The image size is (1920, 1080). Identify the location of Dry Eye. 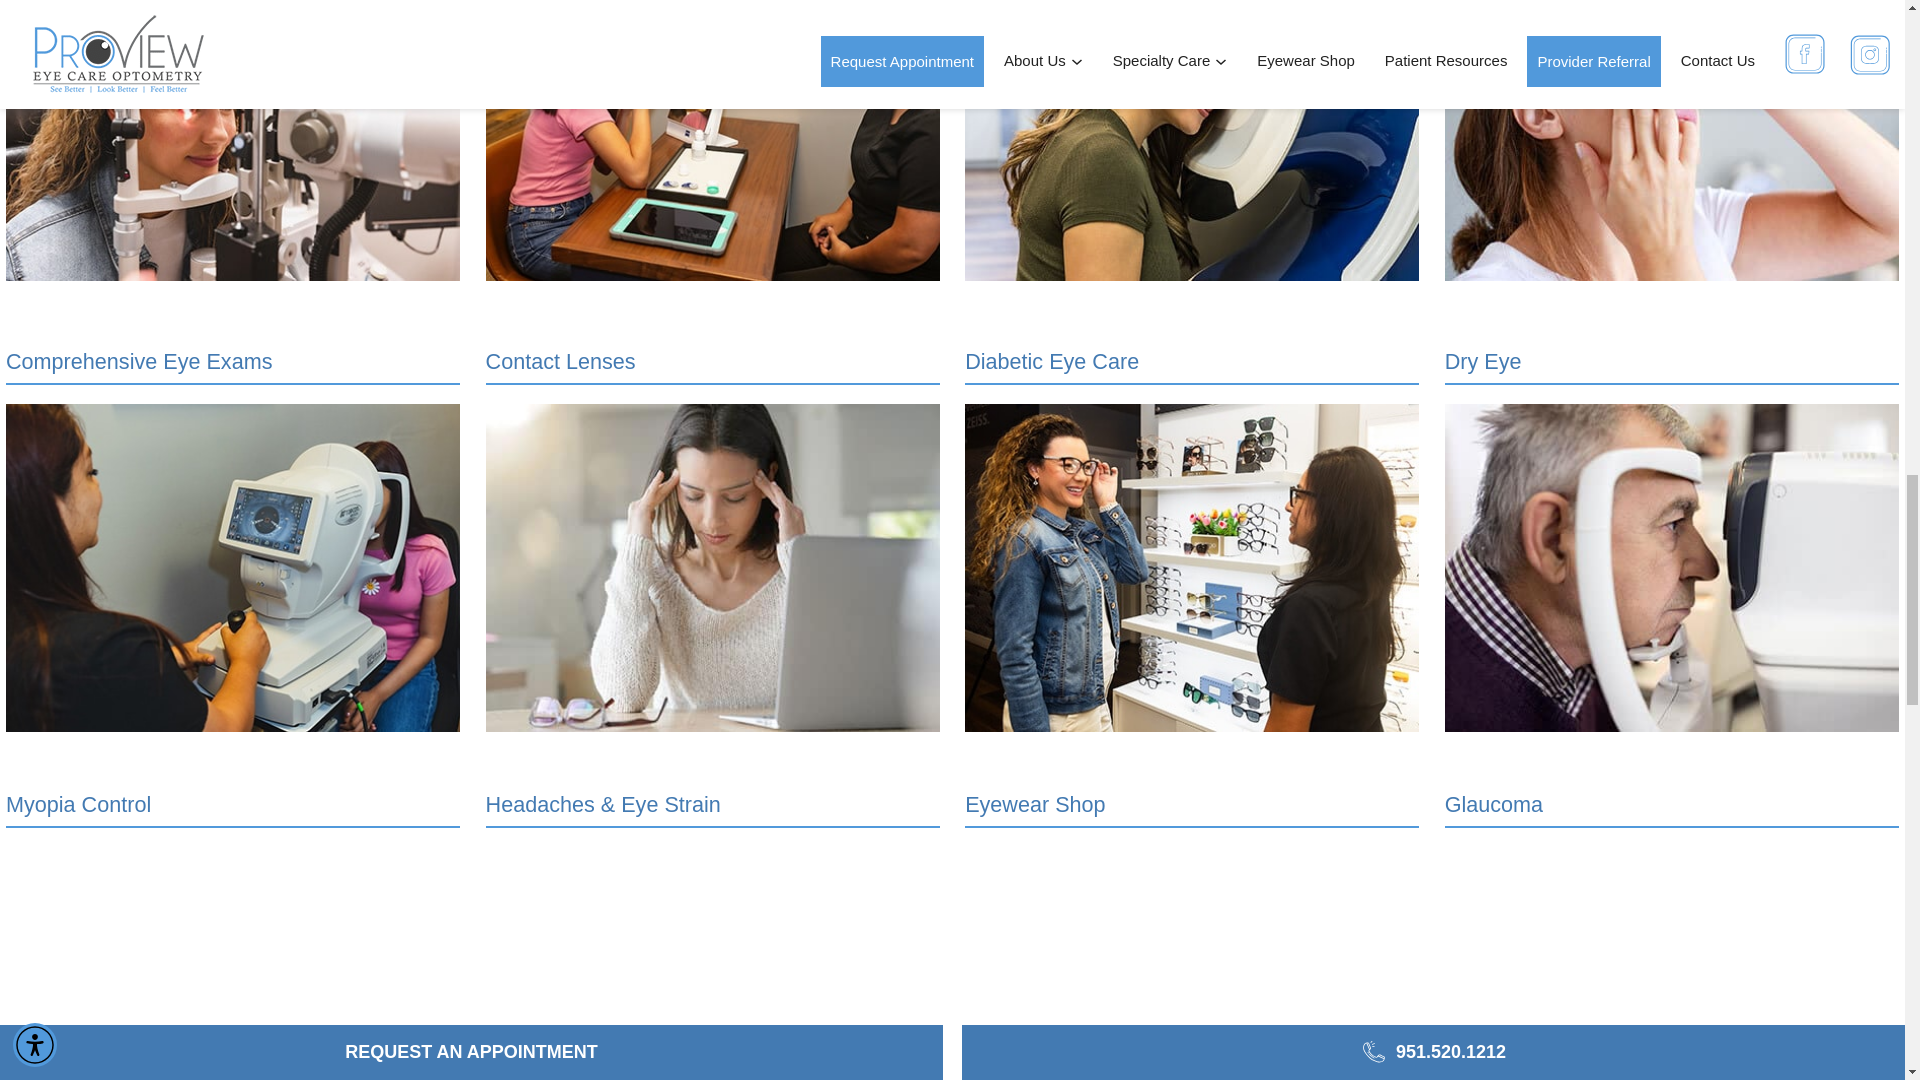
(1672, 192).